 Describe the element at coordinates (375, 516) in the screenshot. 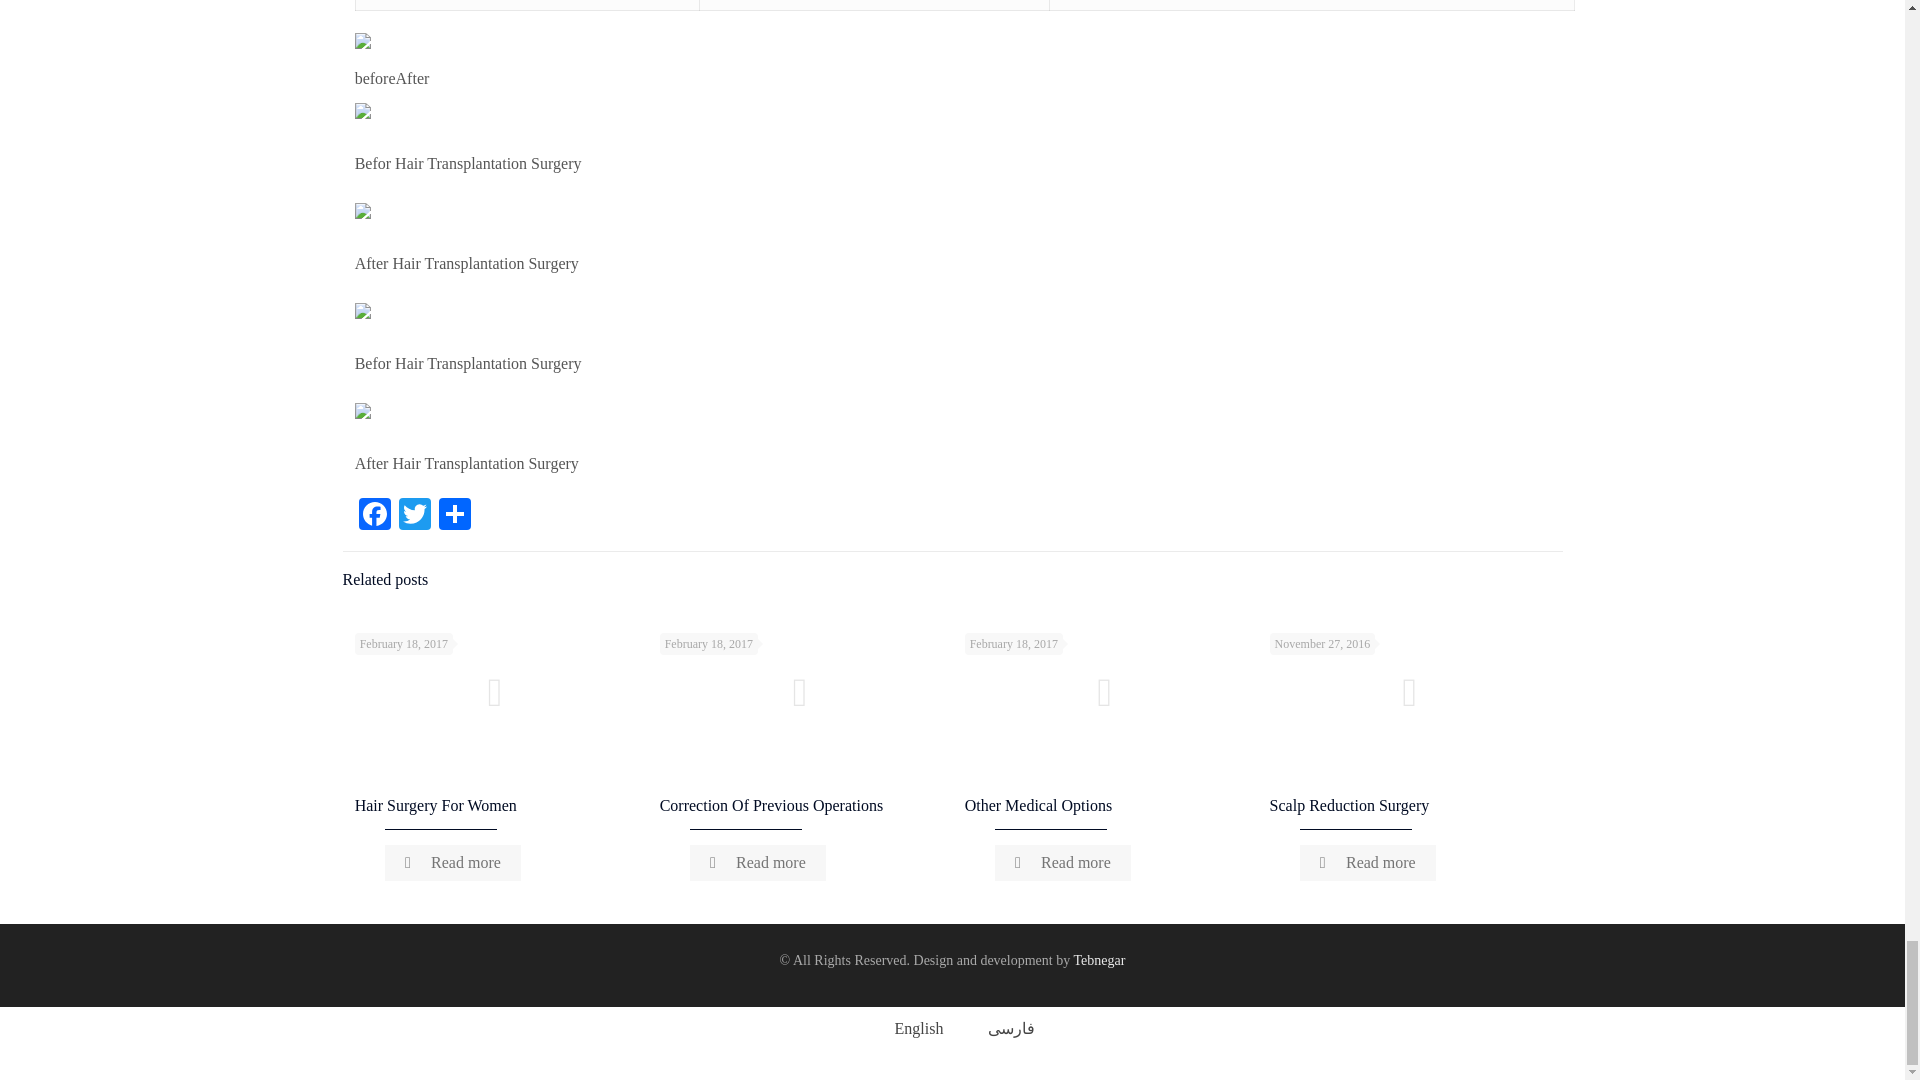

I see `Facebook` at that location.